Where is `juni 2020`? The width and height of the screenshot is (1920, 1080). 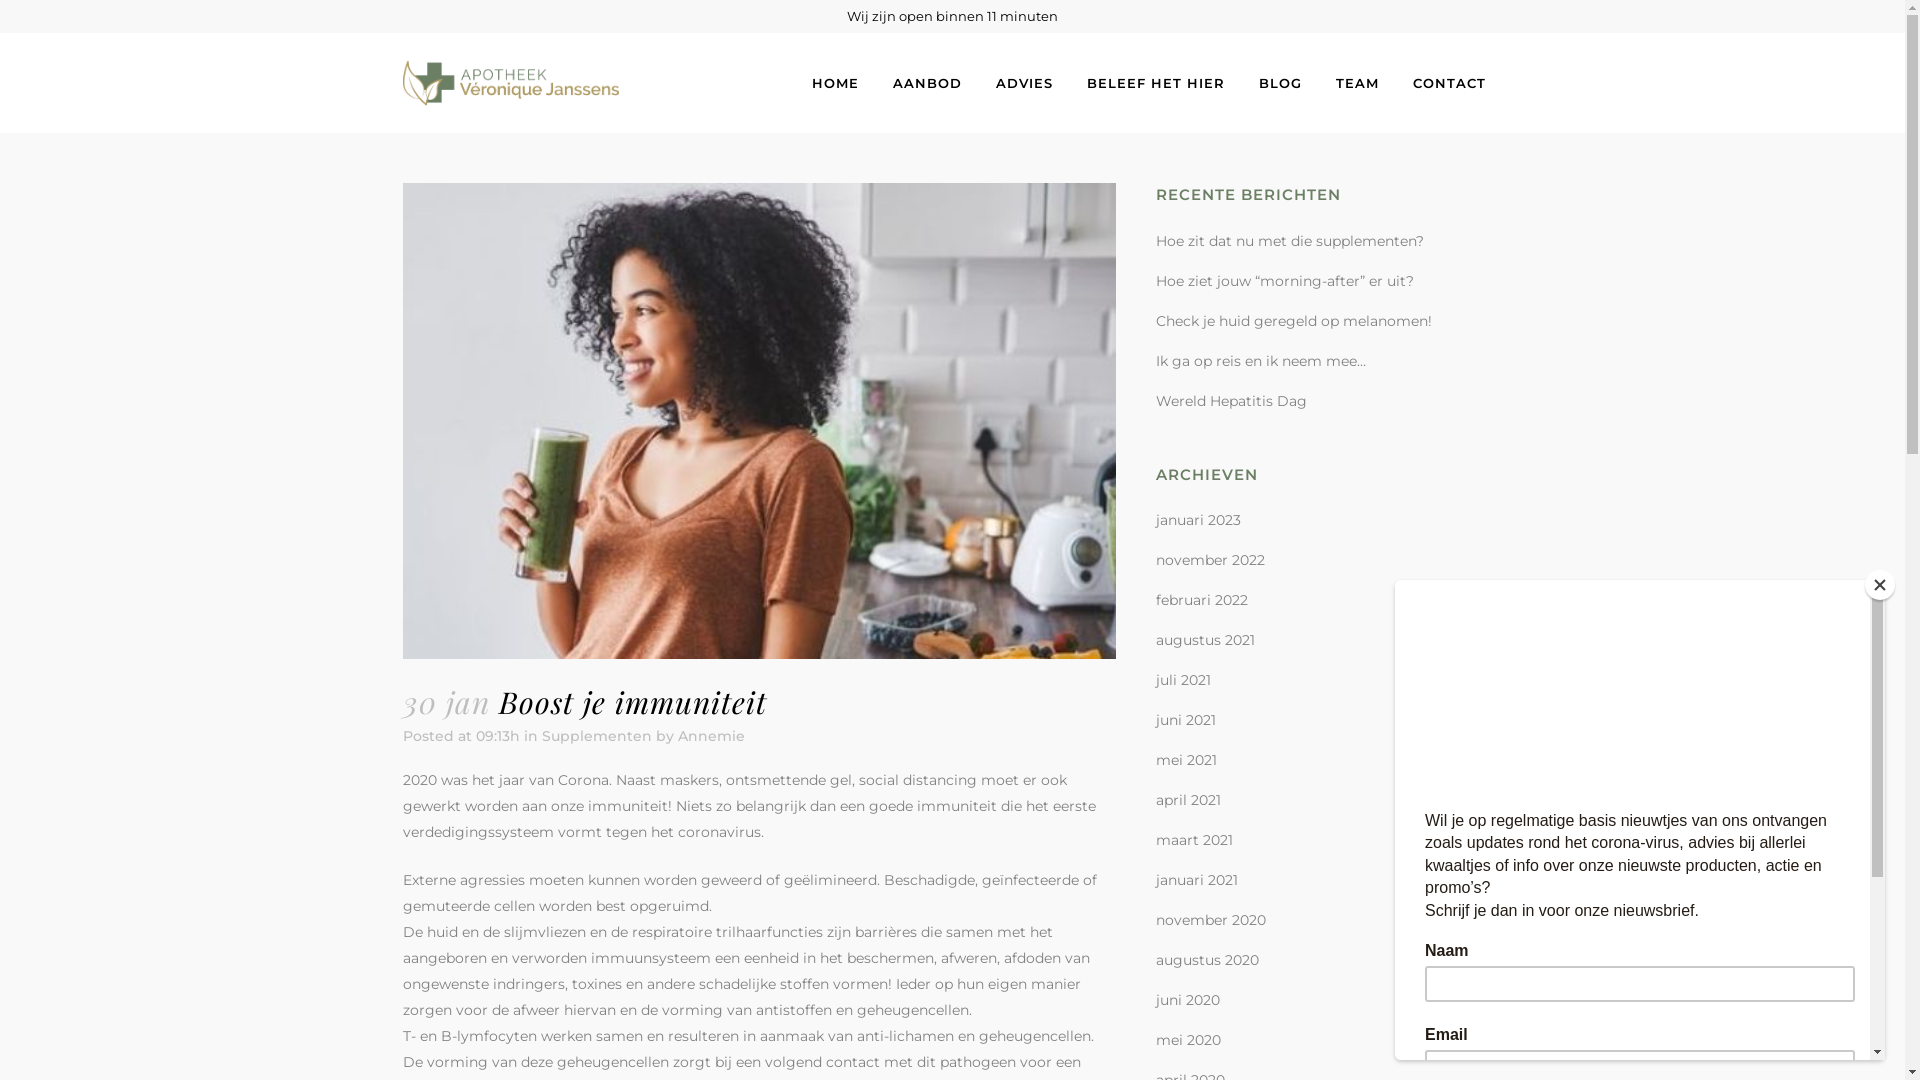
juni 2020 is located at coordinates (1188, 1000).